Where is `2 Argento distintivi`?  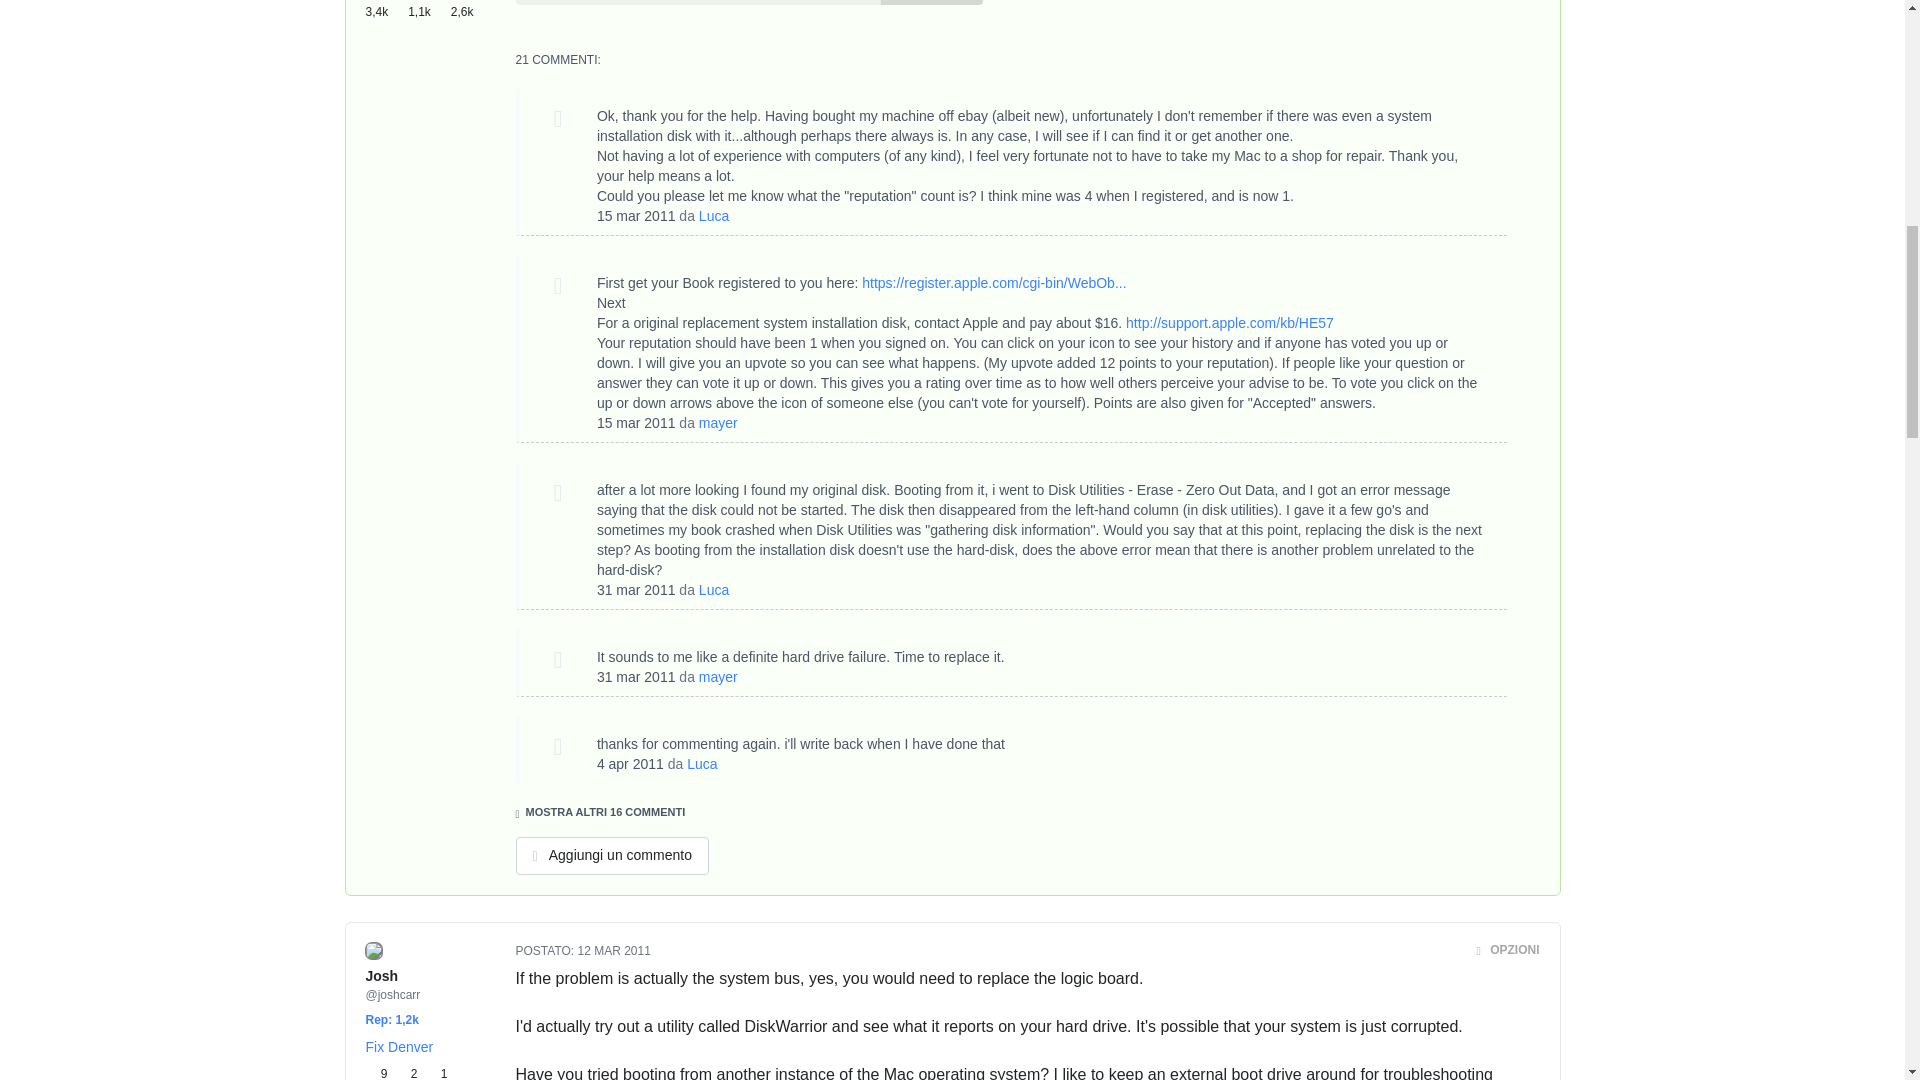
2 Argento distintivi is located at coordinates (410, 1072).